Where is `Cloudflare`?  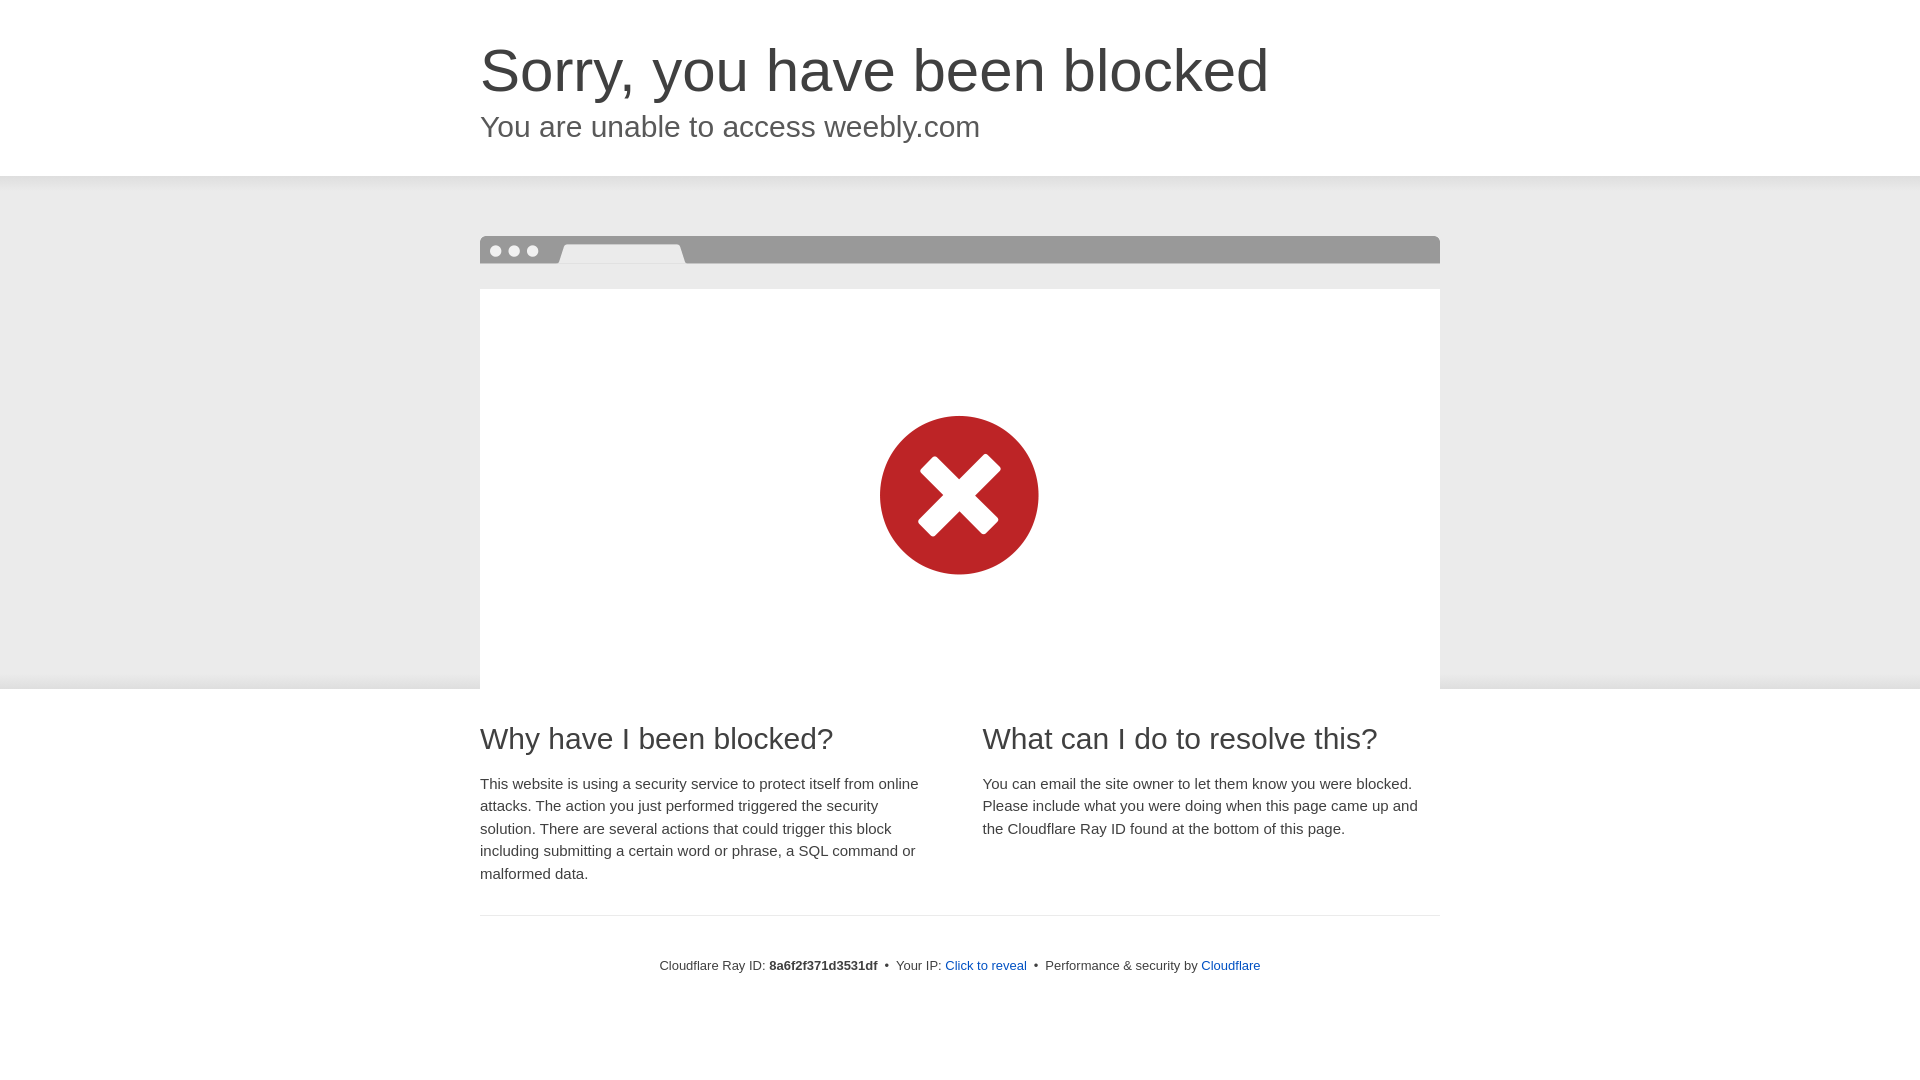
Cloudflare is located at coordinates (1230, 965).